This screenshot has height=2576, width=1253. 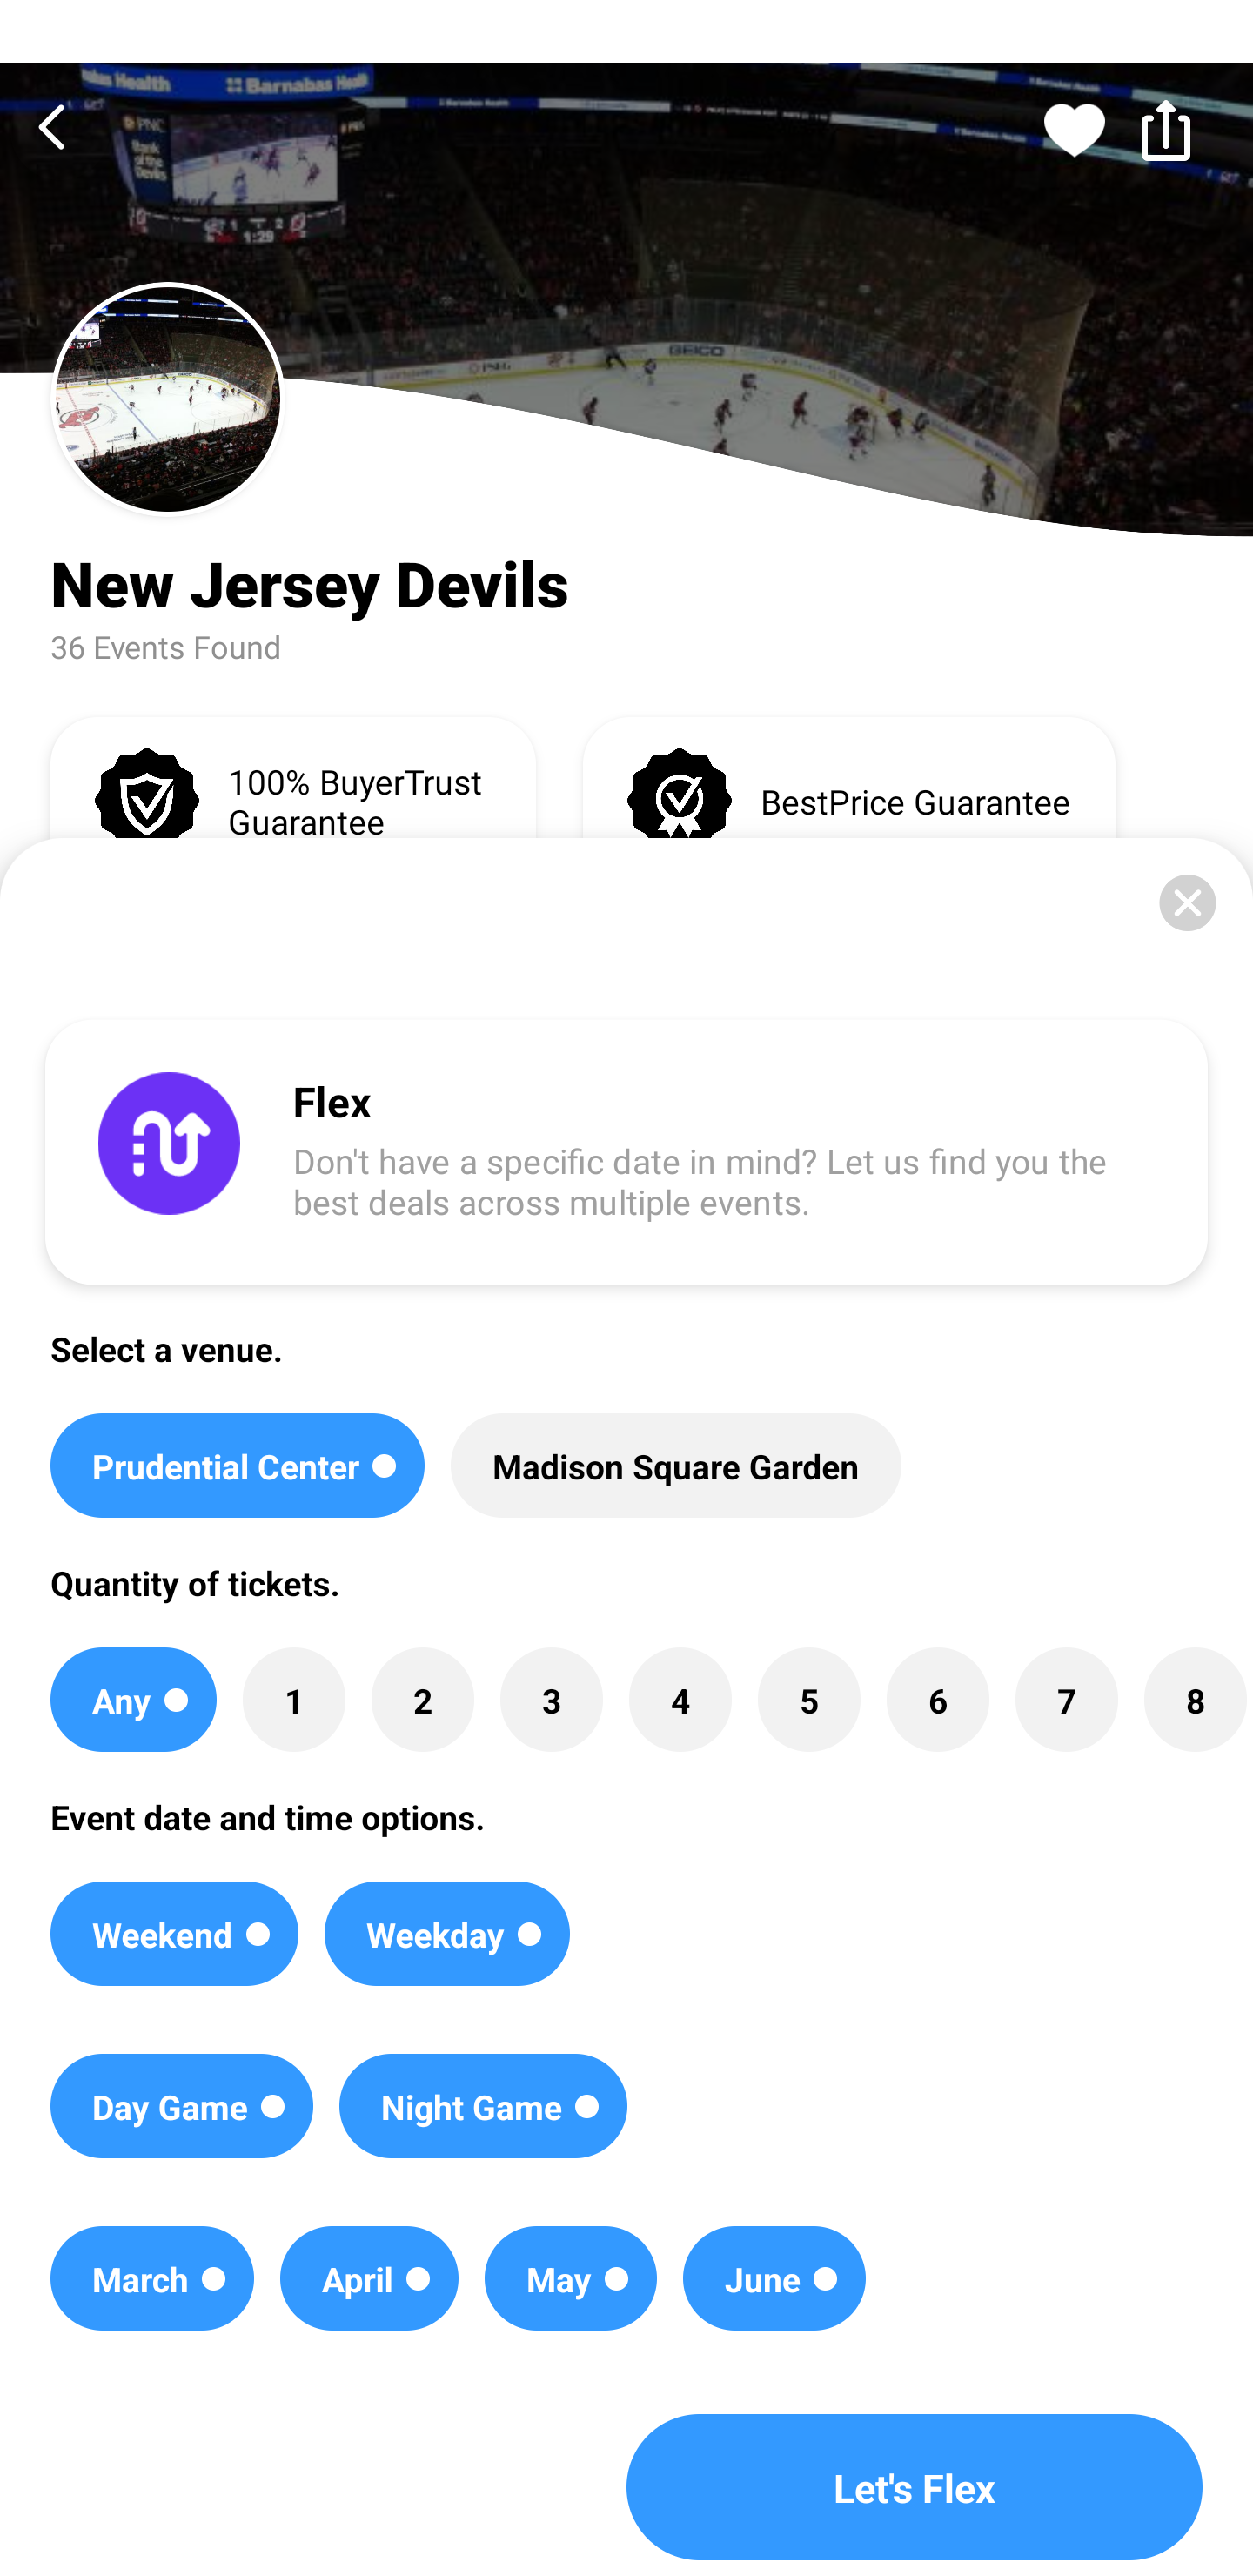 What do you see at coordinates (1195, 1700) in the screenshot?
I see `8` at bounding box center [1195, 1700].